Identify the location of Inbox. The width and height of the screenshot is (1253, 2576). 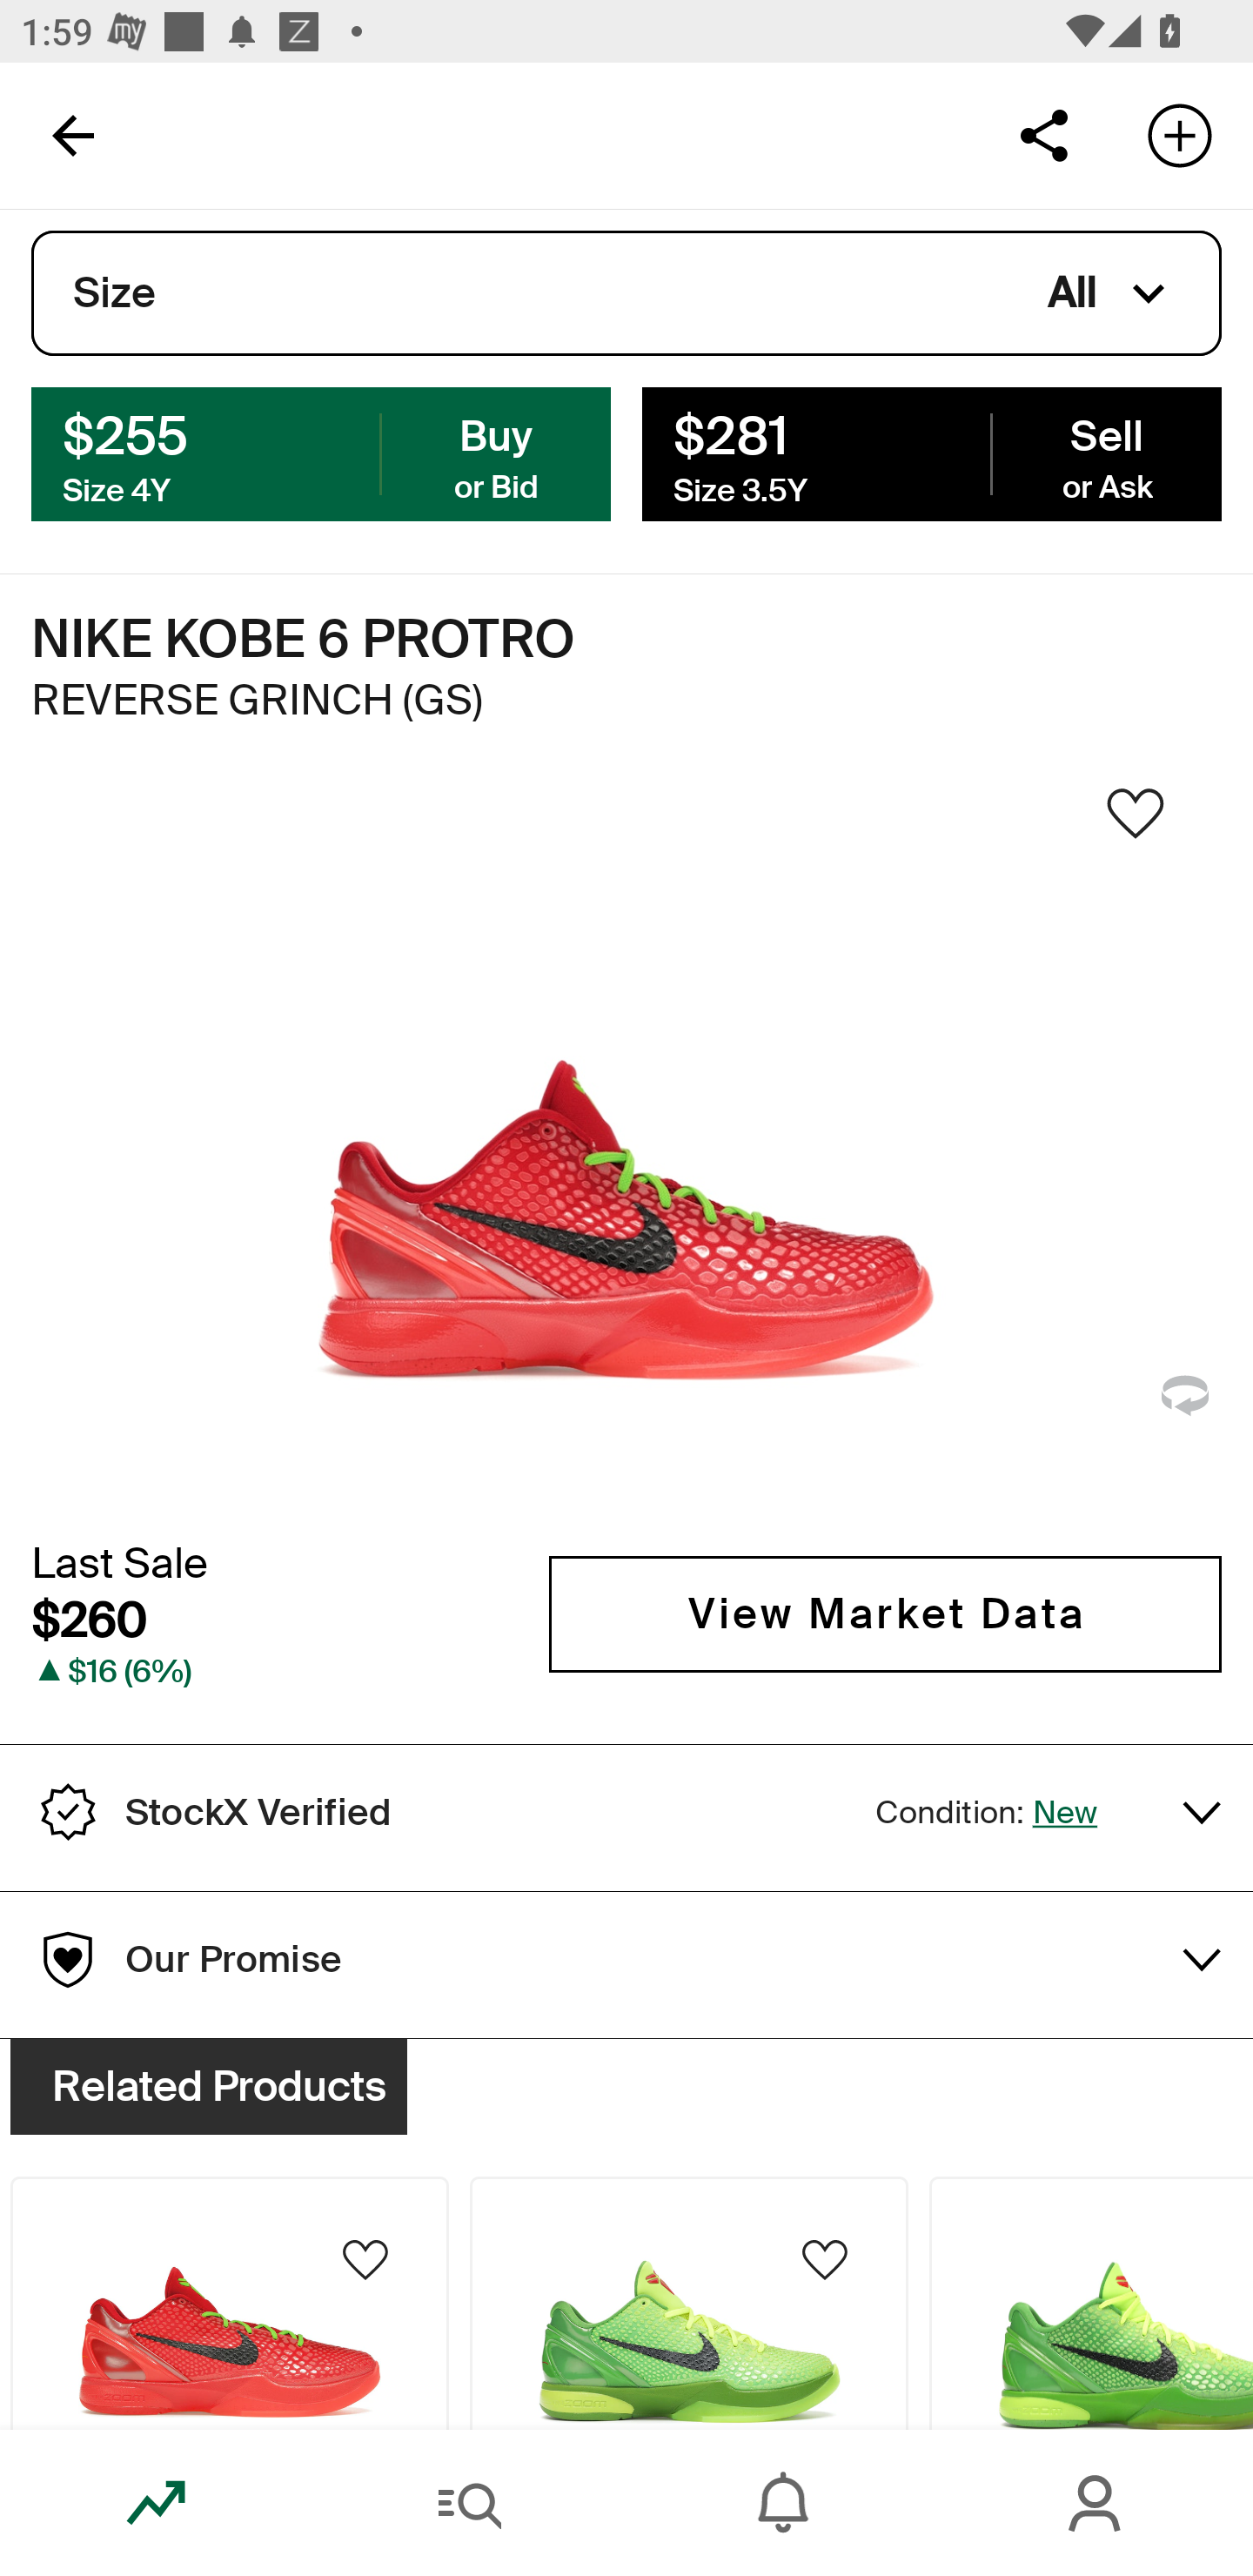
(783, 2503).